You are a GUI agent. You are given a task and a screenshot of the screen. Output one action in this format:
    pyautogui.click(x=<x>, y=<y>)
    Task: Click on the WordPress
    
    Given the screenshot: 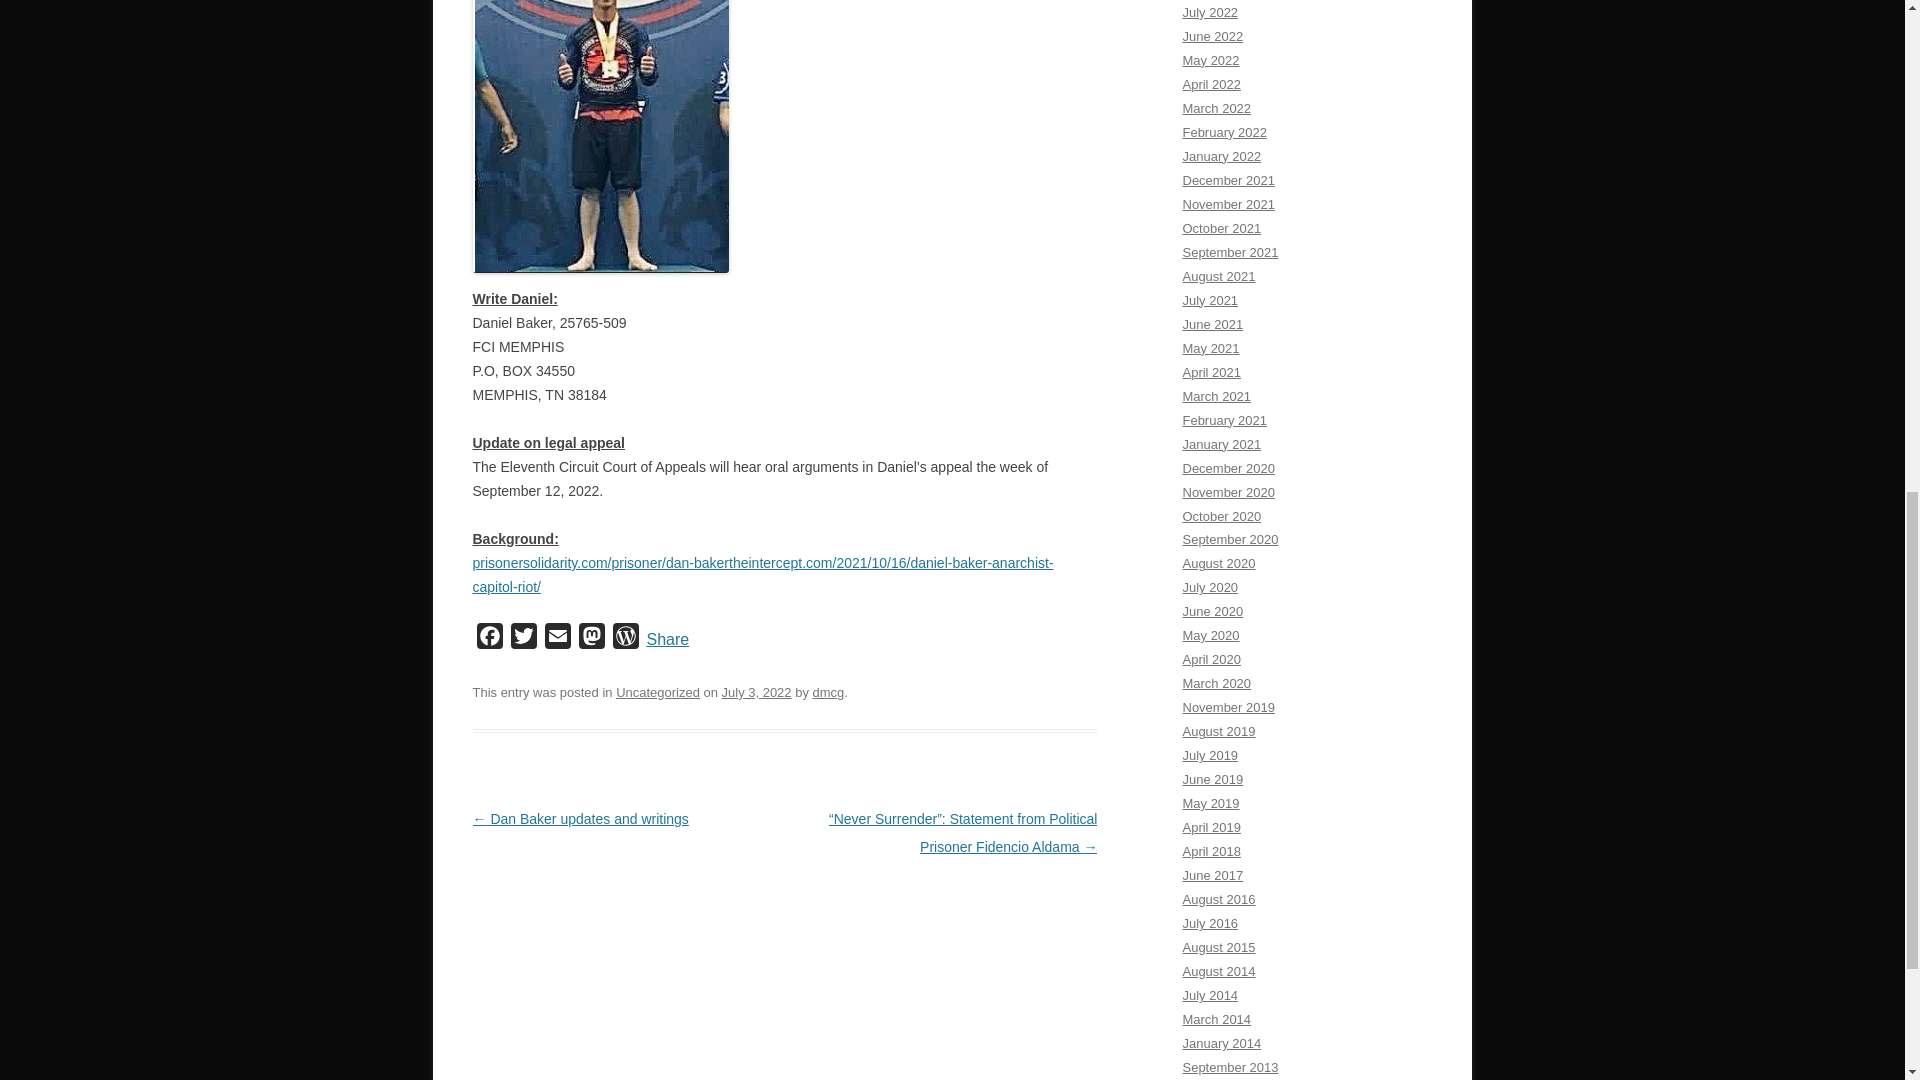 What is the action you would take?
    pyautogui.click(x=624, y=640)
    